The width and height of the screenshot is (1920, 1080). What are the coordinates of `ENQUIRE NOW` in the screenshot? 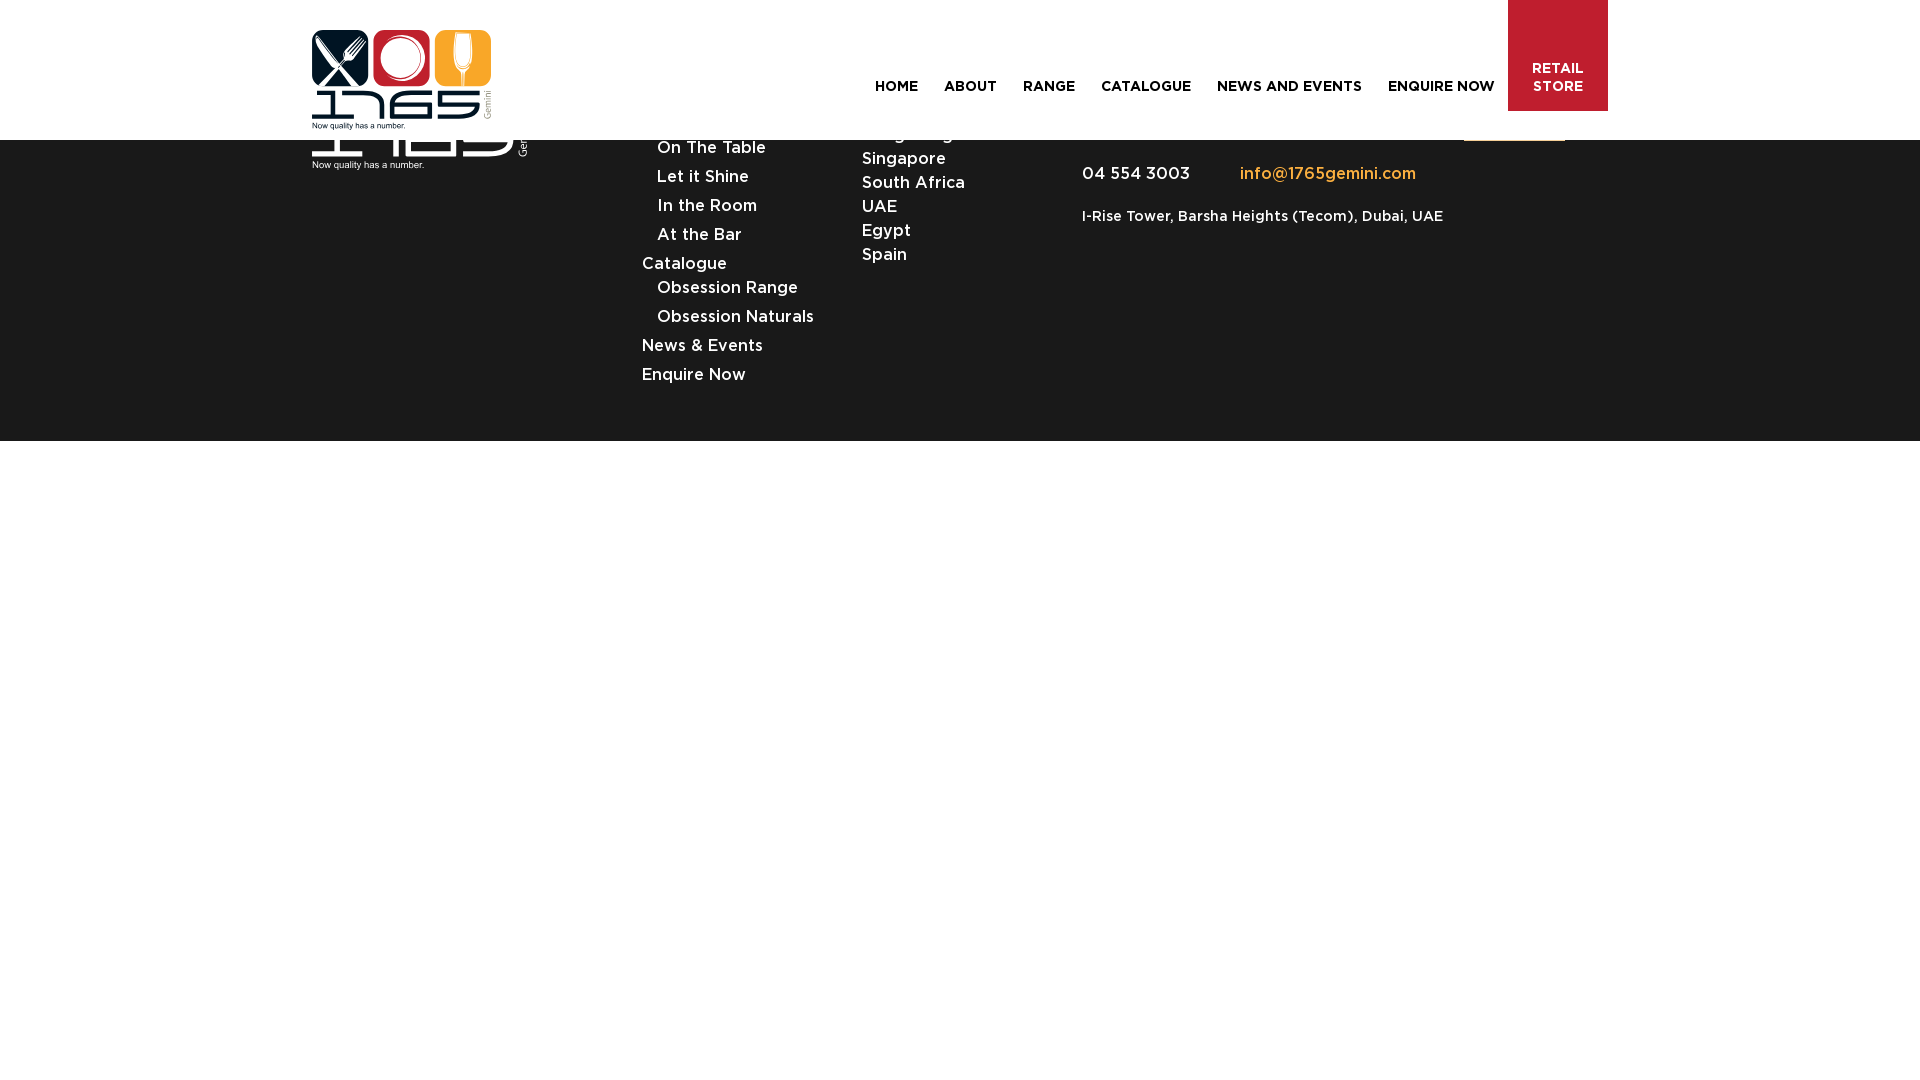 It's located at (1442, 86).